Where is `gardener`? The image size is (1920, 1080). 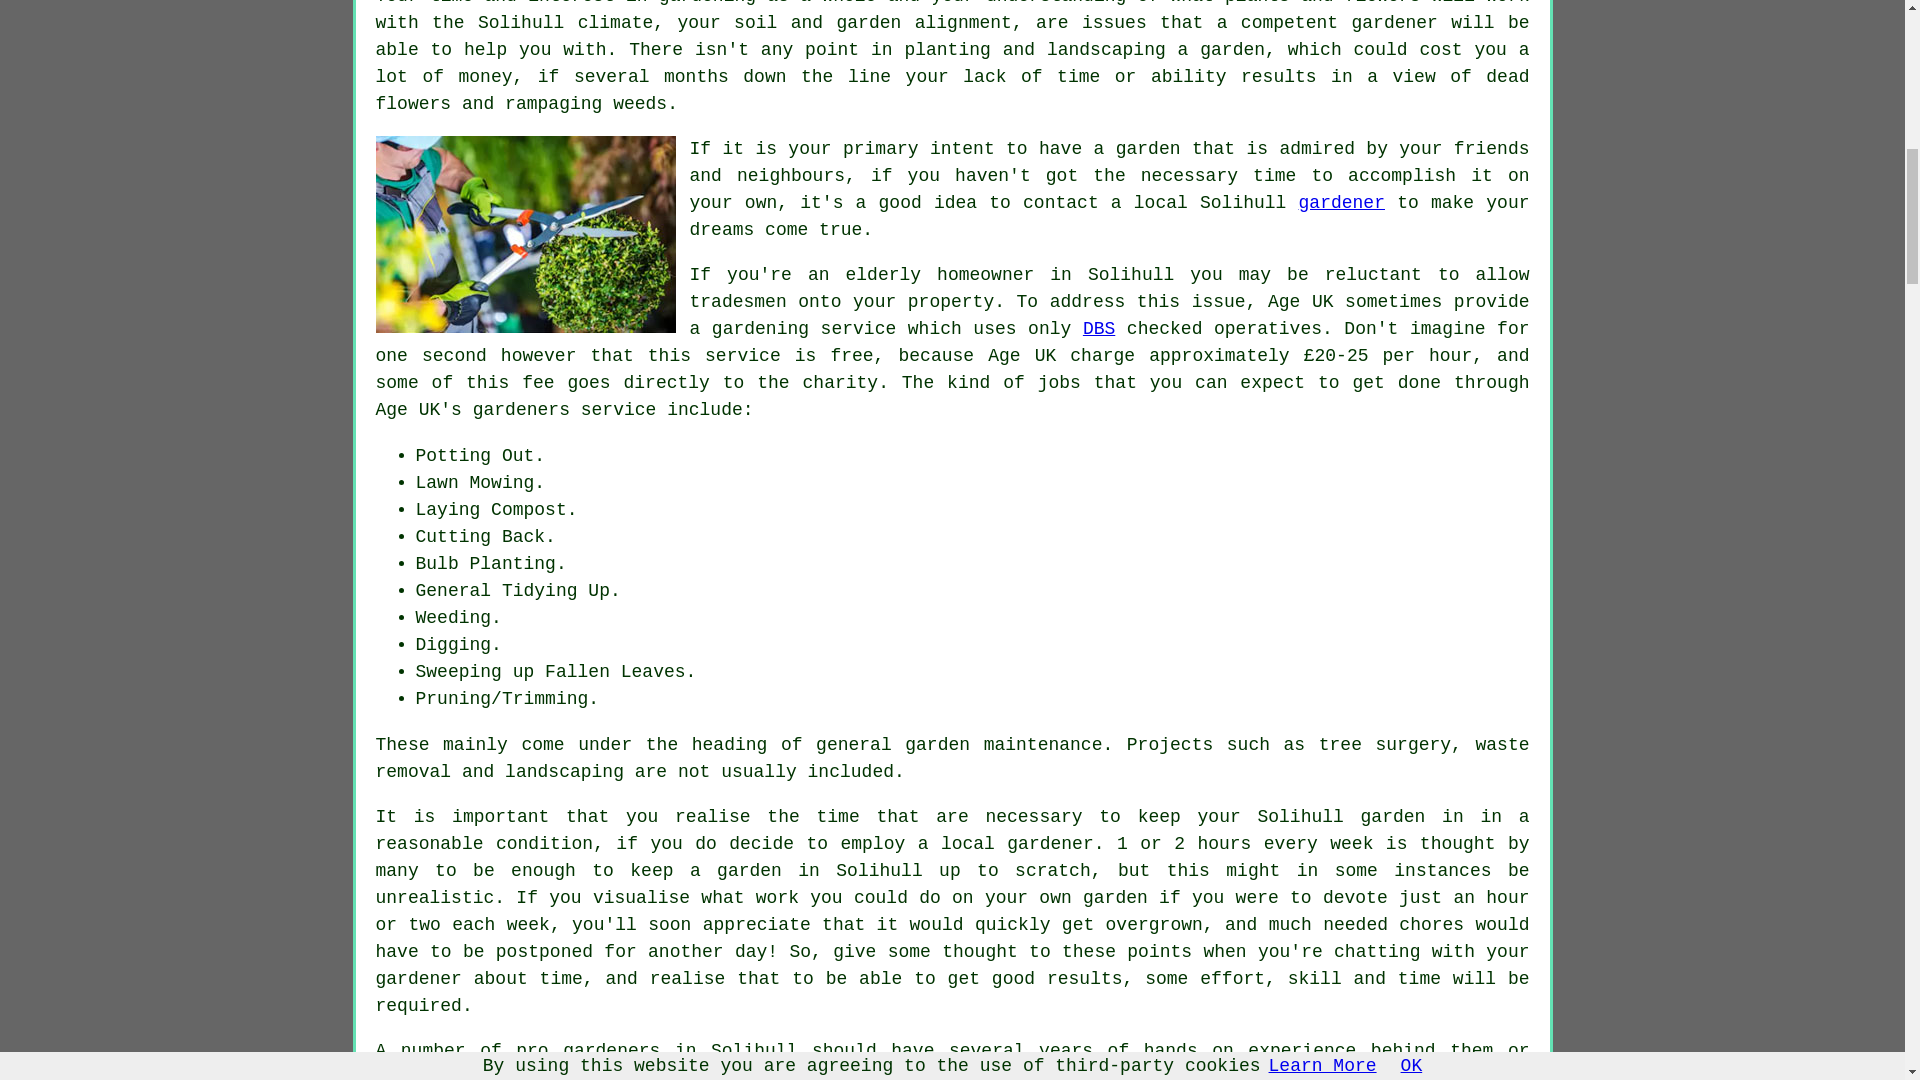 gardener is located at coordinates (1394, 22).